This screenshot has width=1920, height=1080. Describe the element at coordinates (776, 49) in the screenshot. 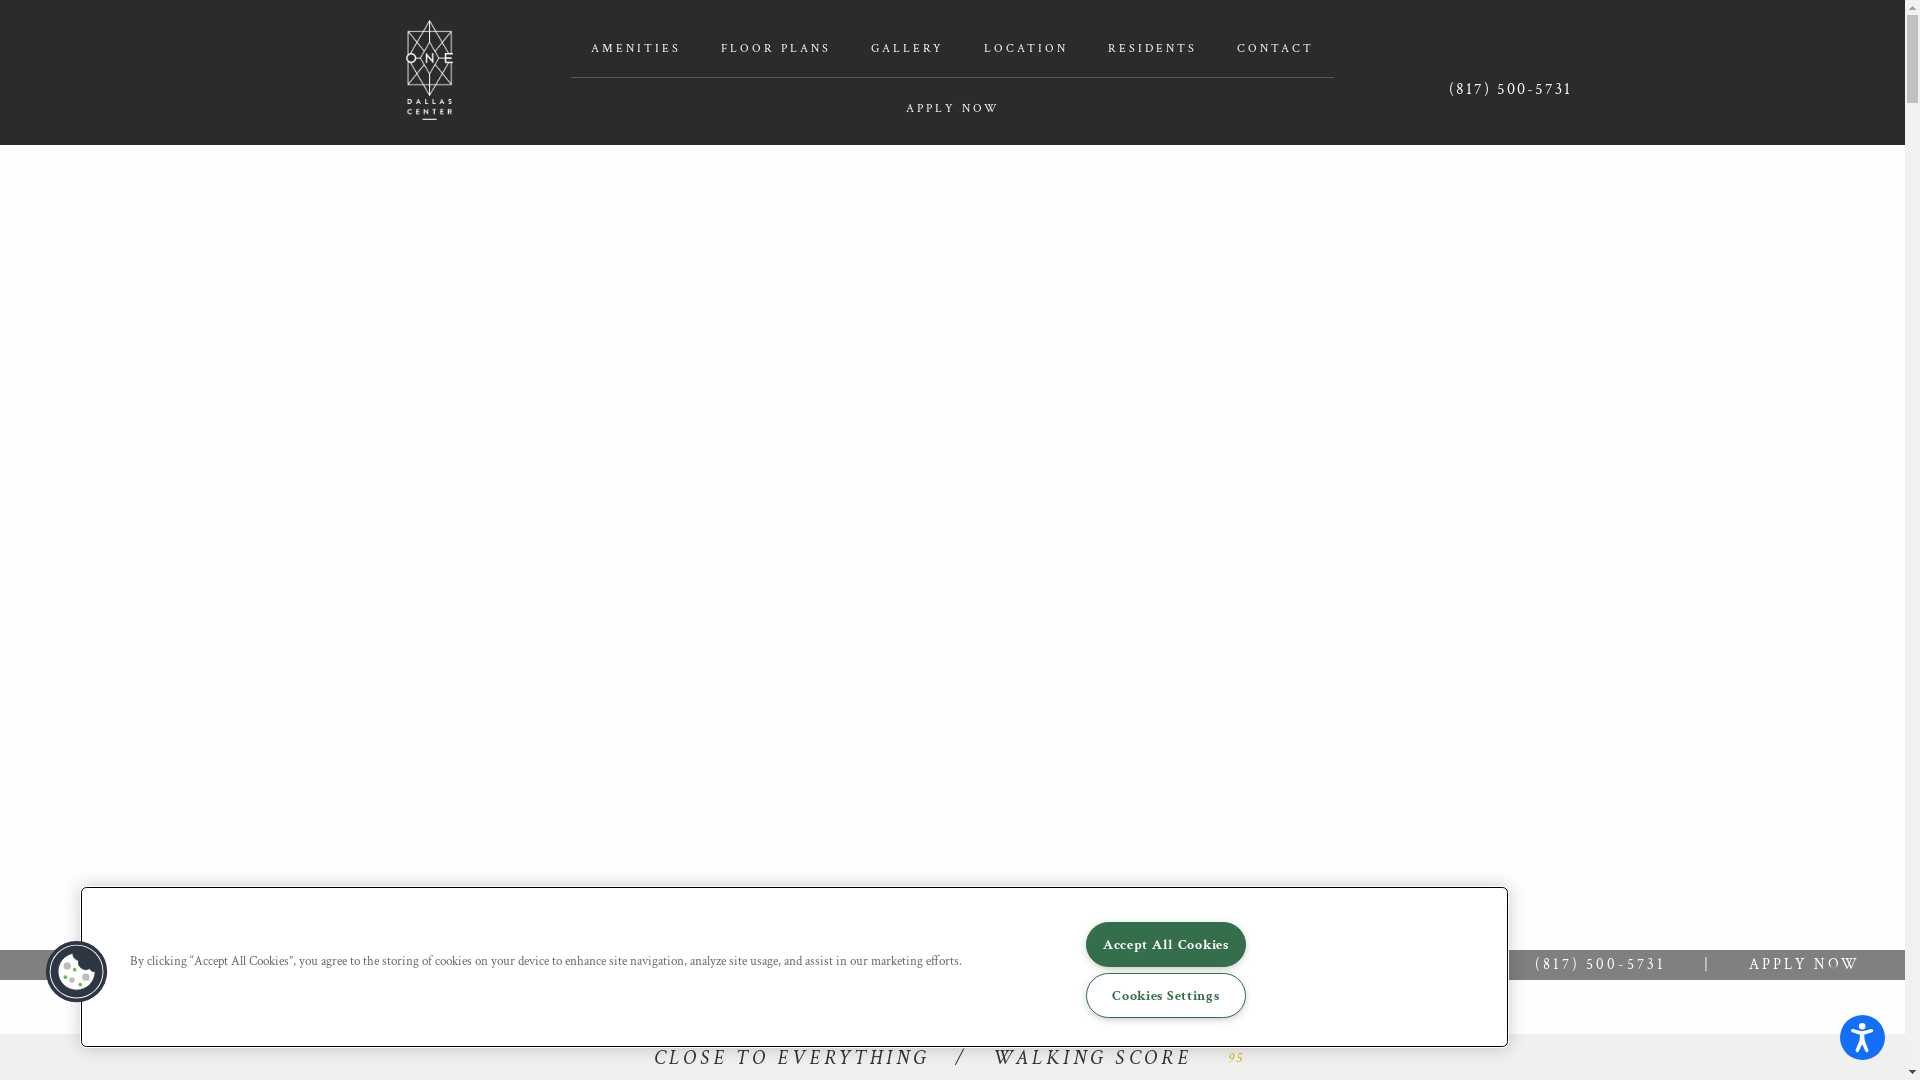

I see `FLOOR PLANS` at that location.